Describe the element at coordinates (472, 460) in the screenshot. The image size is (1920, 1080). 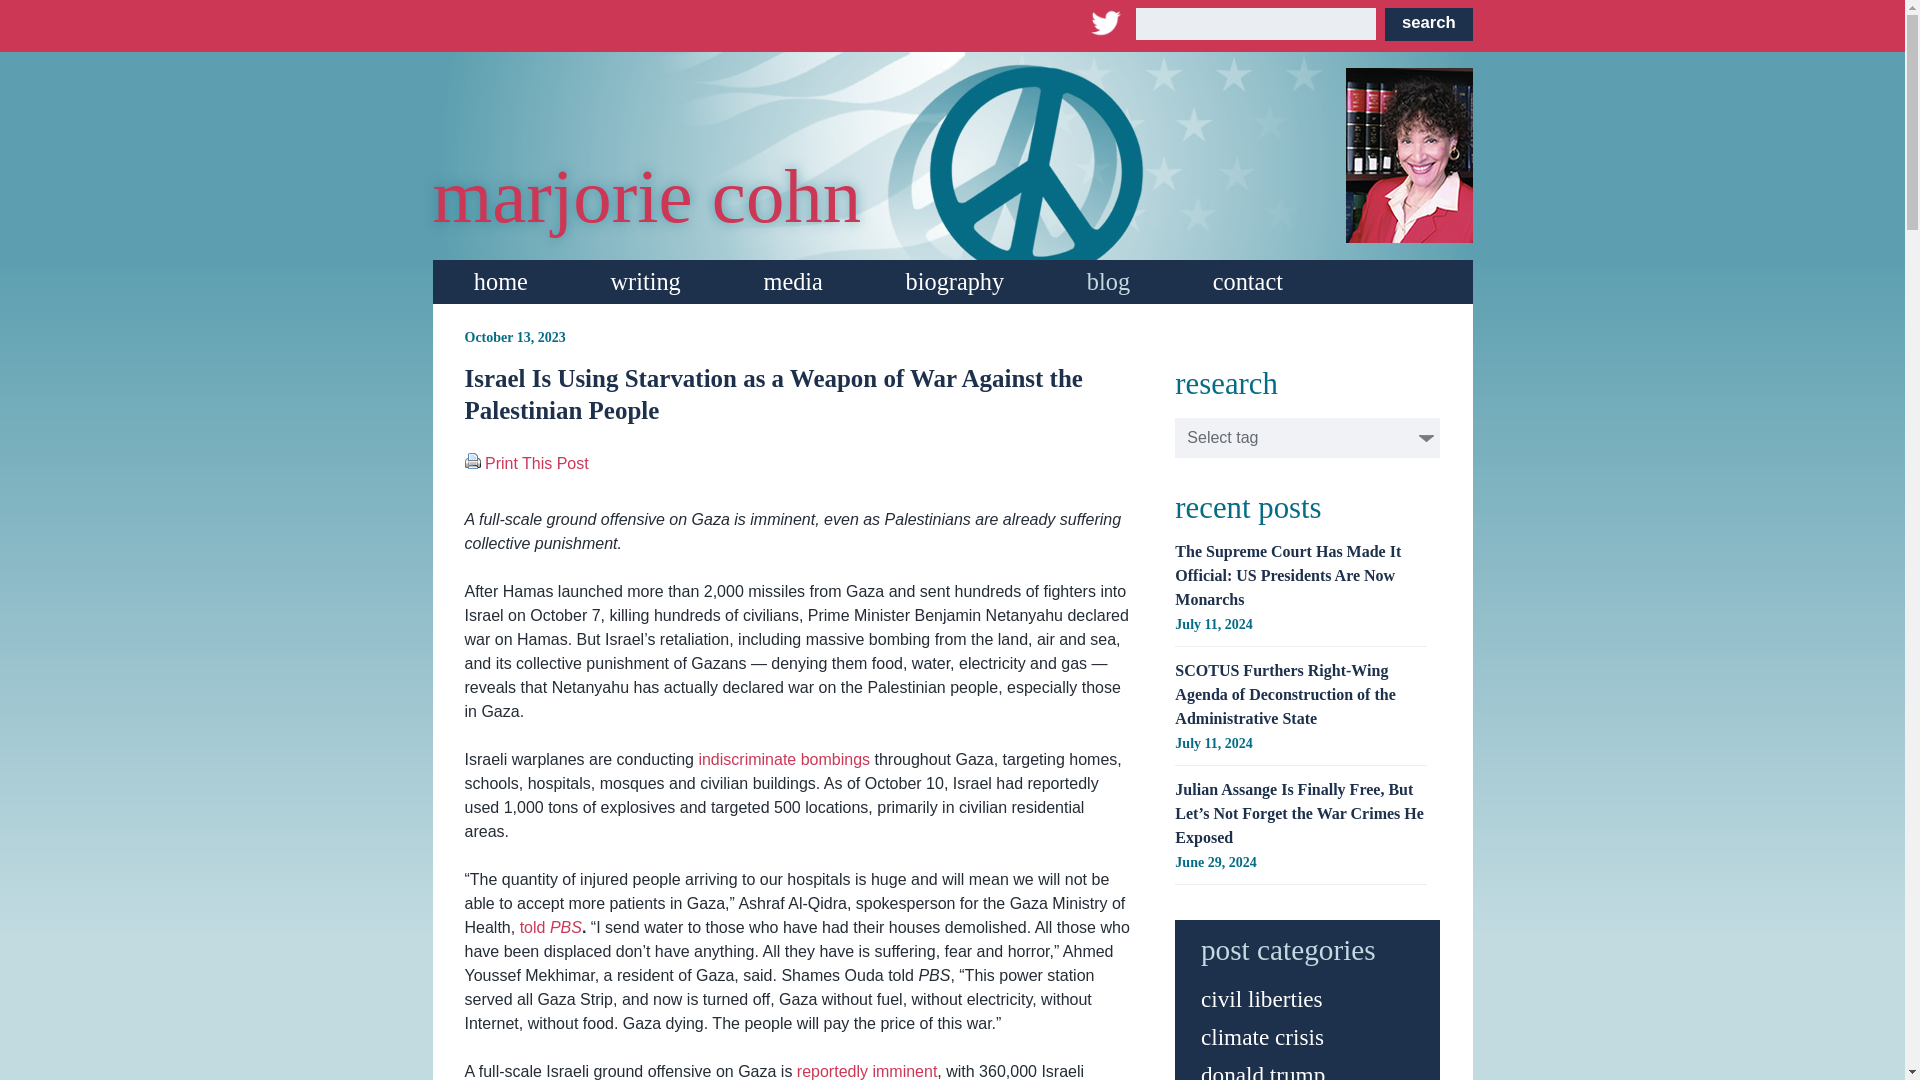
I see `Print This Post` at that location.